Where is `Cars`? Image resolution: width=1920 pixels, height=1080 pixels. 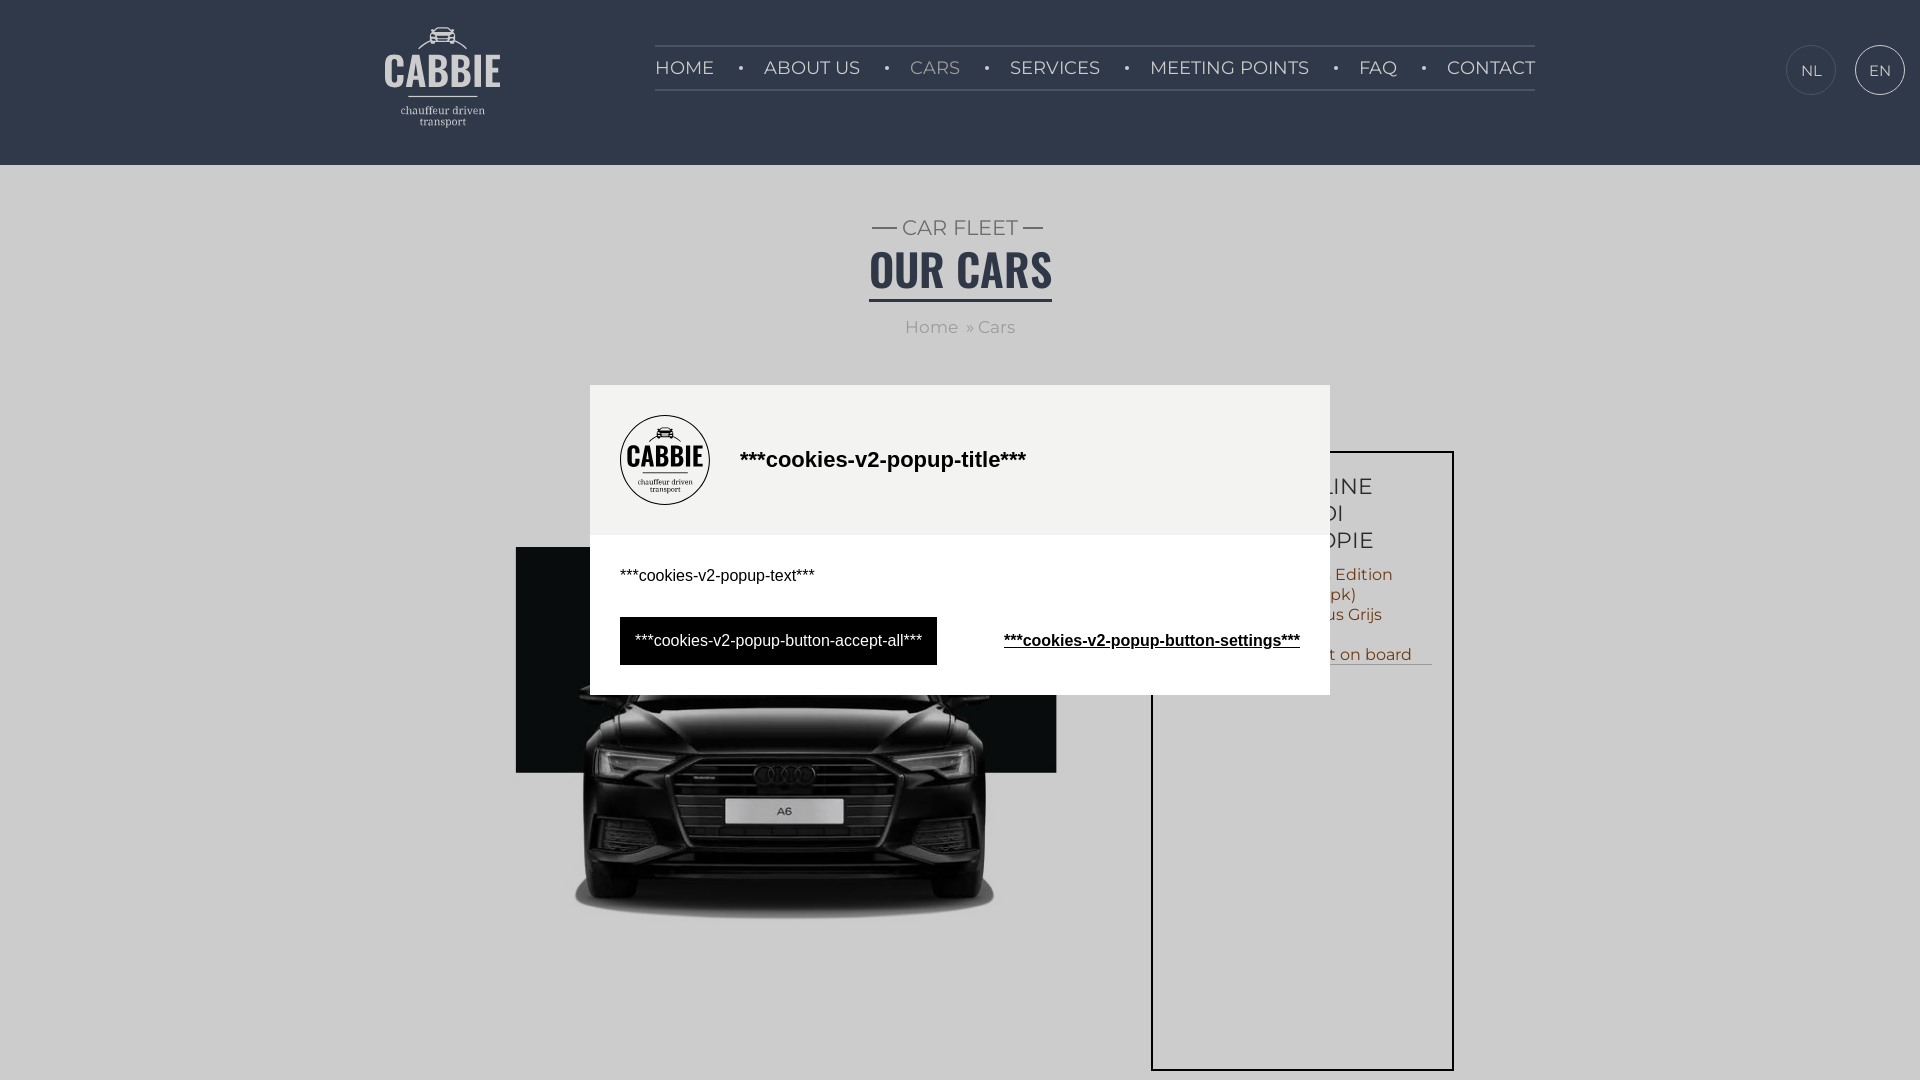 Cars is located at coordinates (996, 327).